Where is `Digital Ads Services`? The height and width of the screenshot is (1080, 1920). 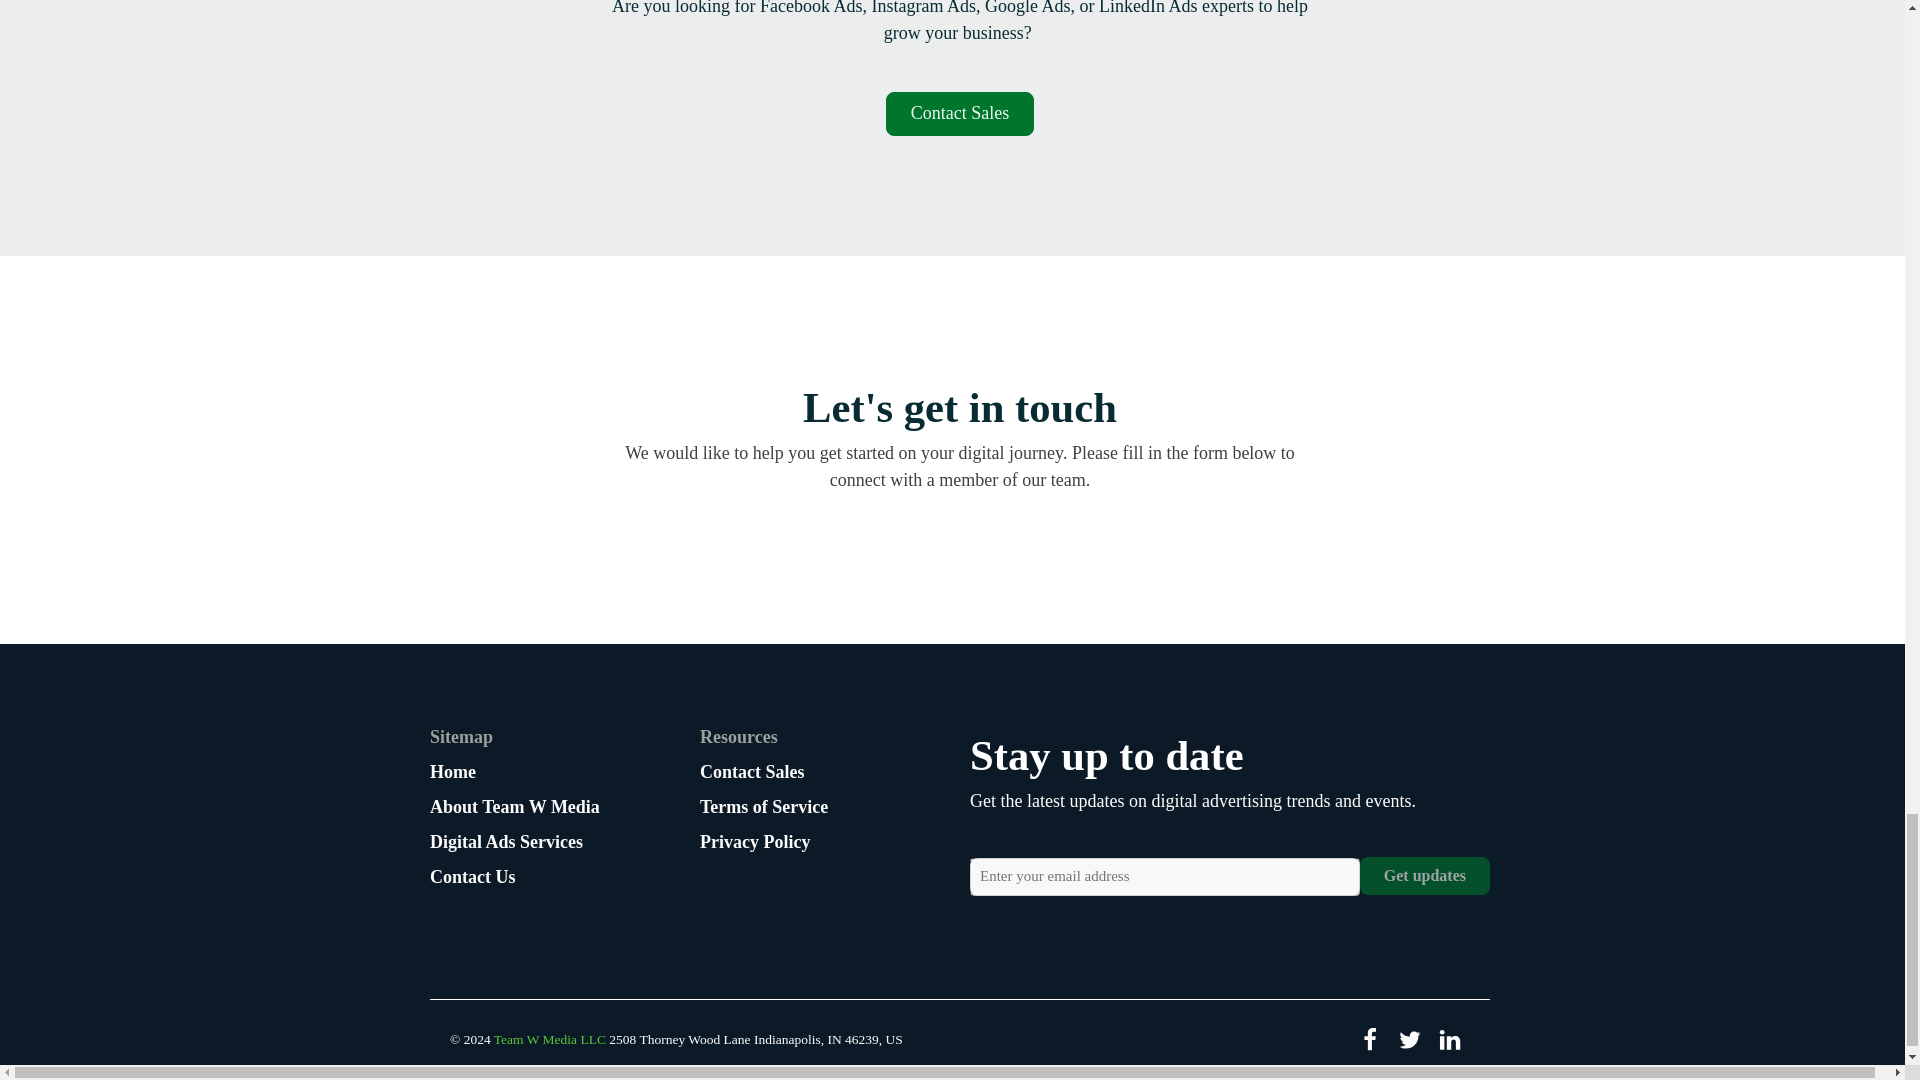 Digital Ads Services is located at coordinates (514, 842).